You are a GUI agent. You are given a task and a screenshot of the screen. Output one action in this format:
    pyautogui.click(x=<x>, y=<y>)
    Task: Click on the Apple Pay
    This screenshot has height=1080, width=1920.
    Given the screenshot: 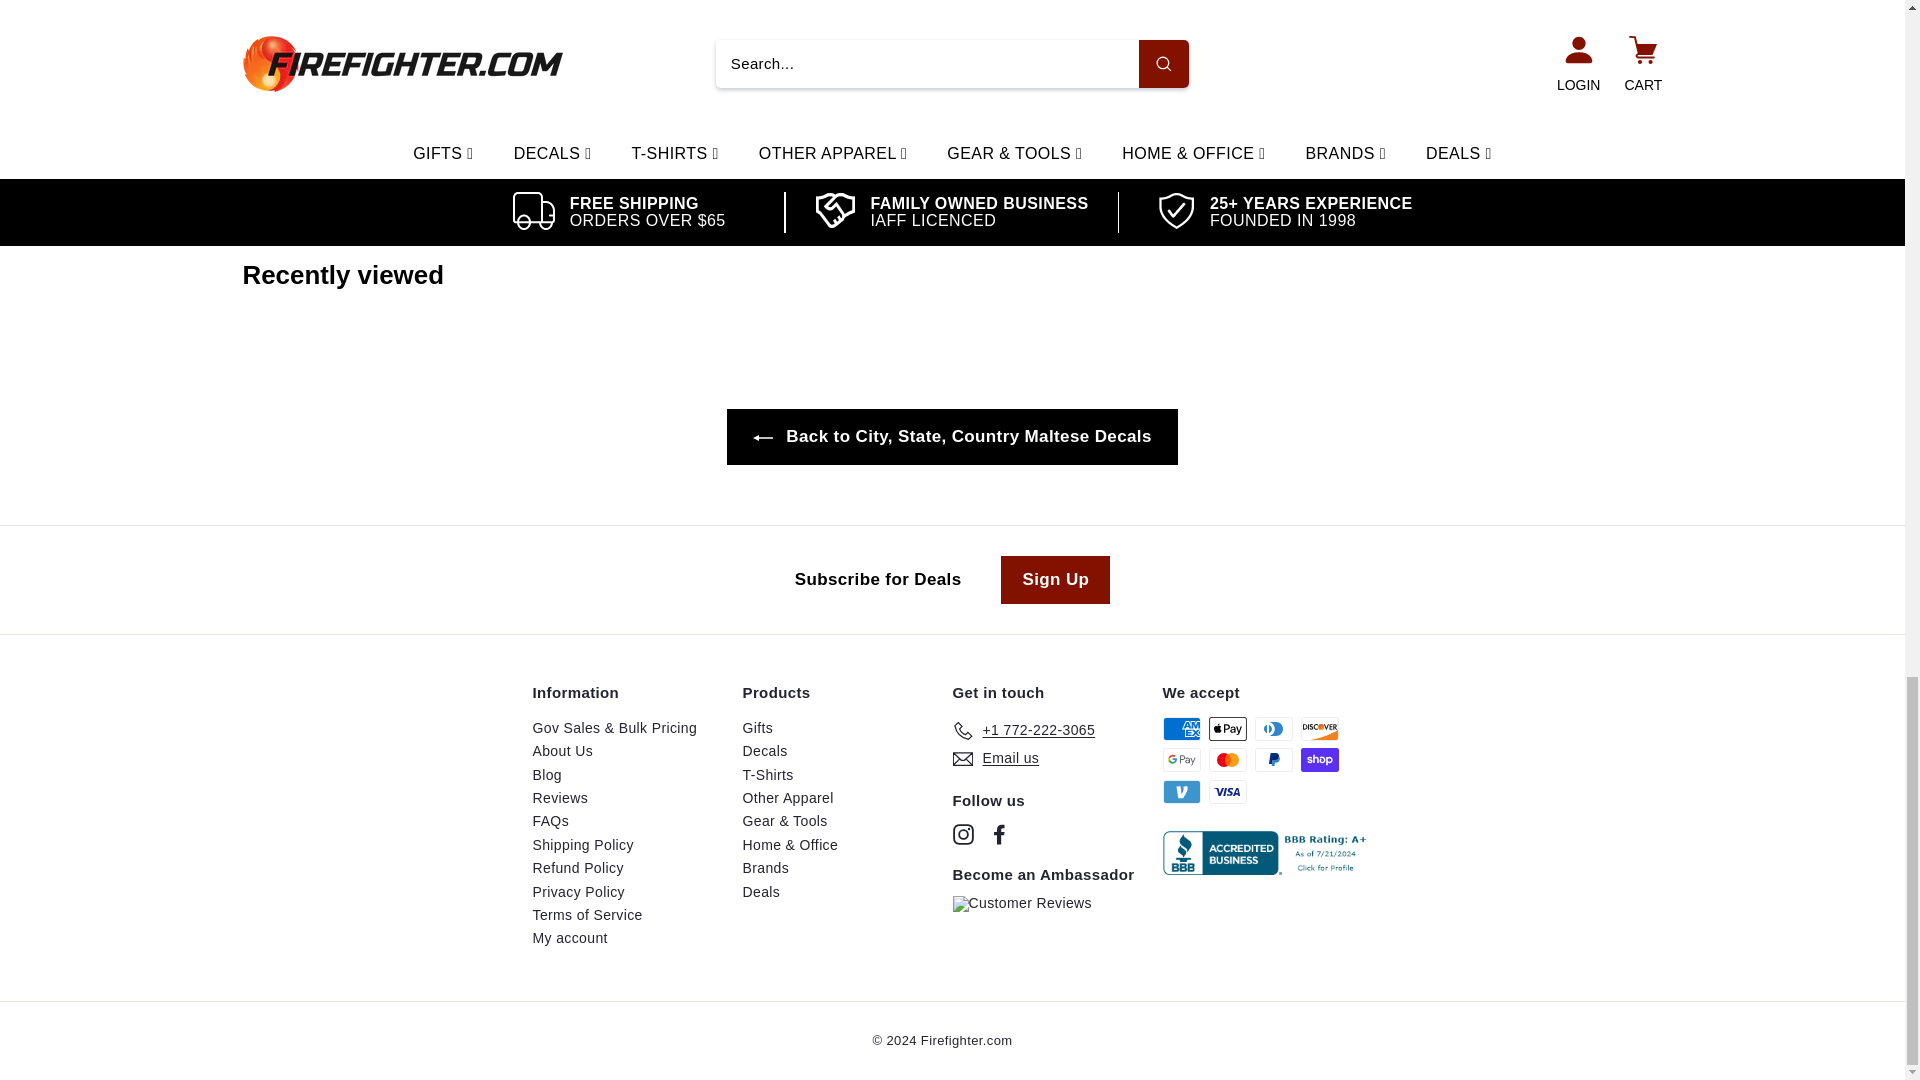 What is the action you would take?
    pyautogui.click(x=1226, y=728)
    